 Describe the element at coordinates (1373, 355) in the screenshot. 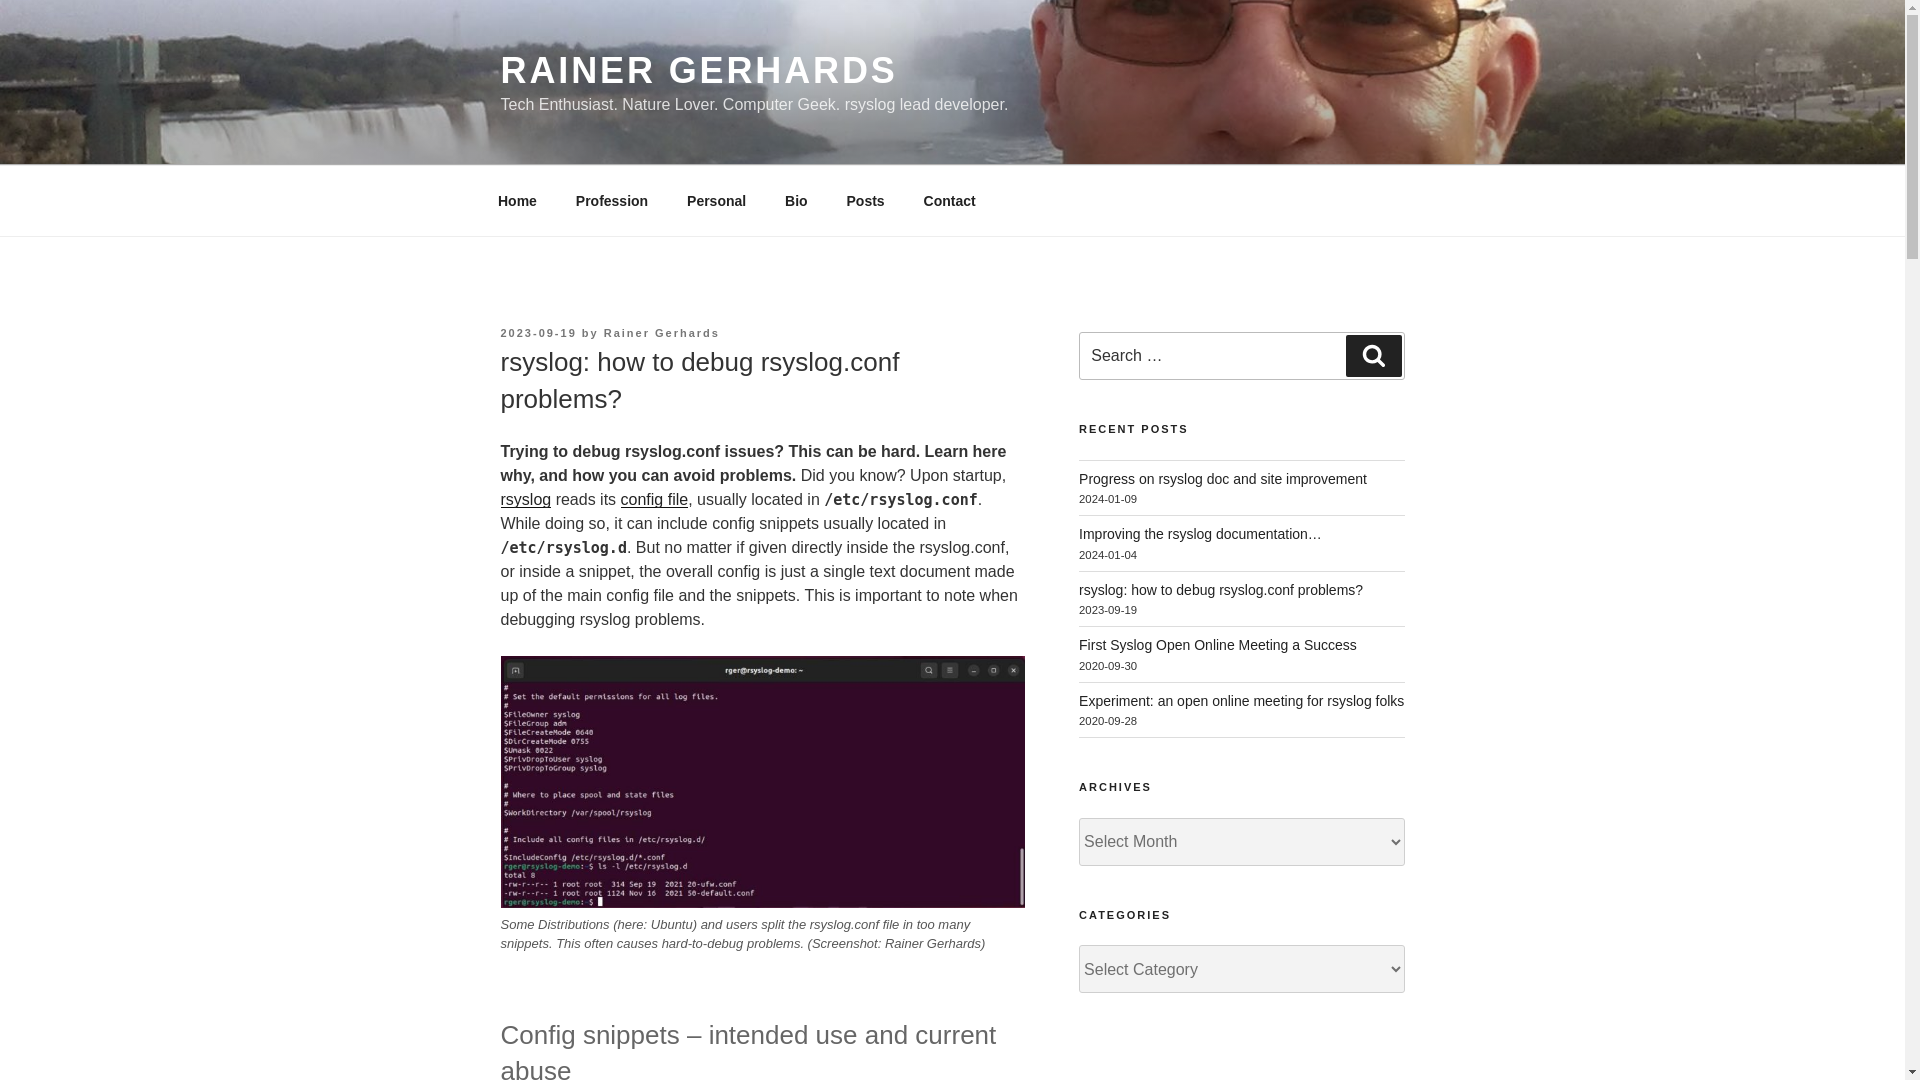

I see `Search` at that location.